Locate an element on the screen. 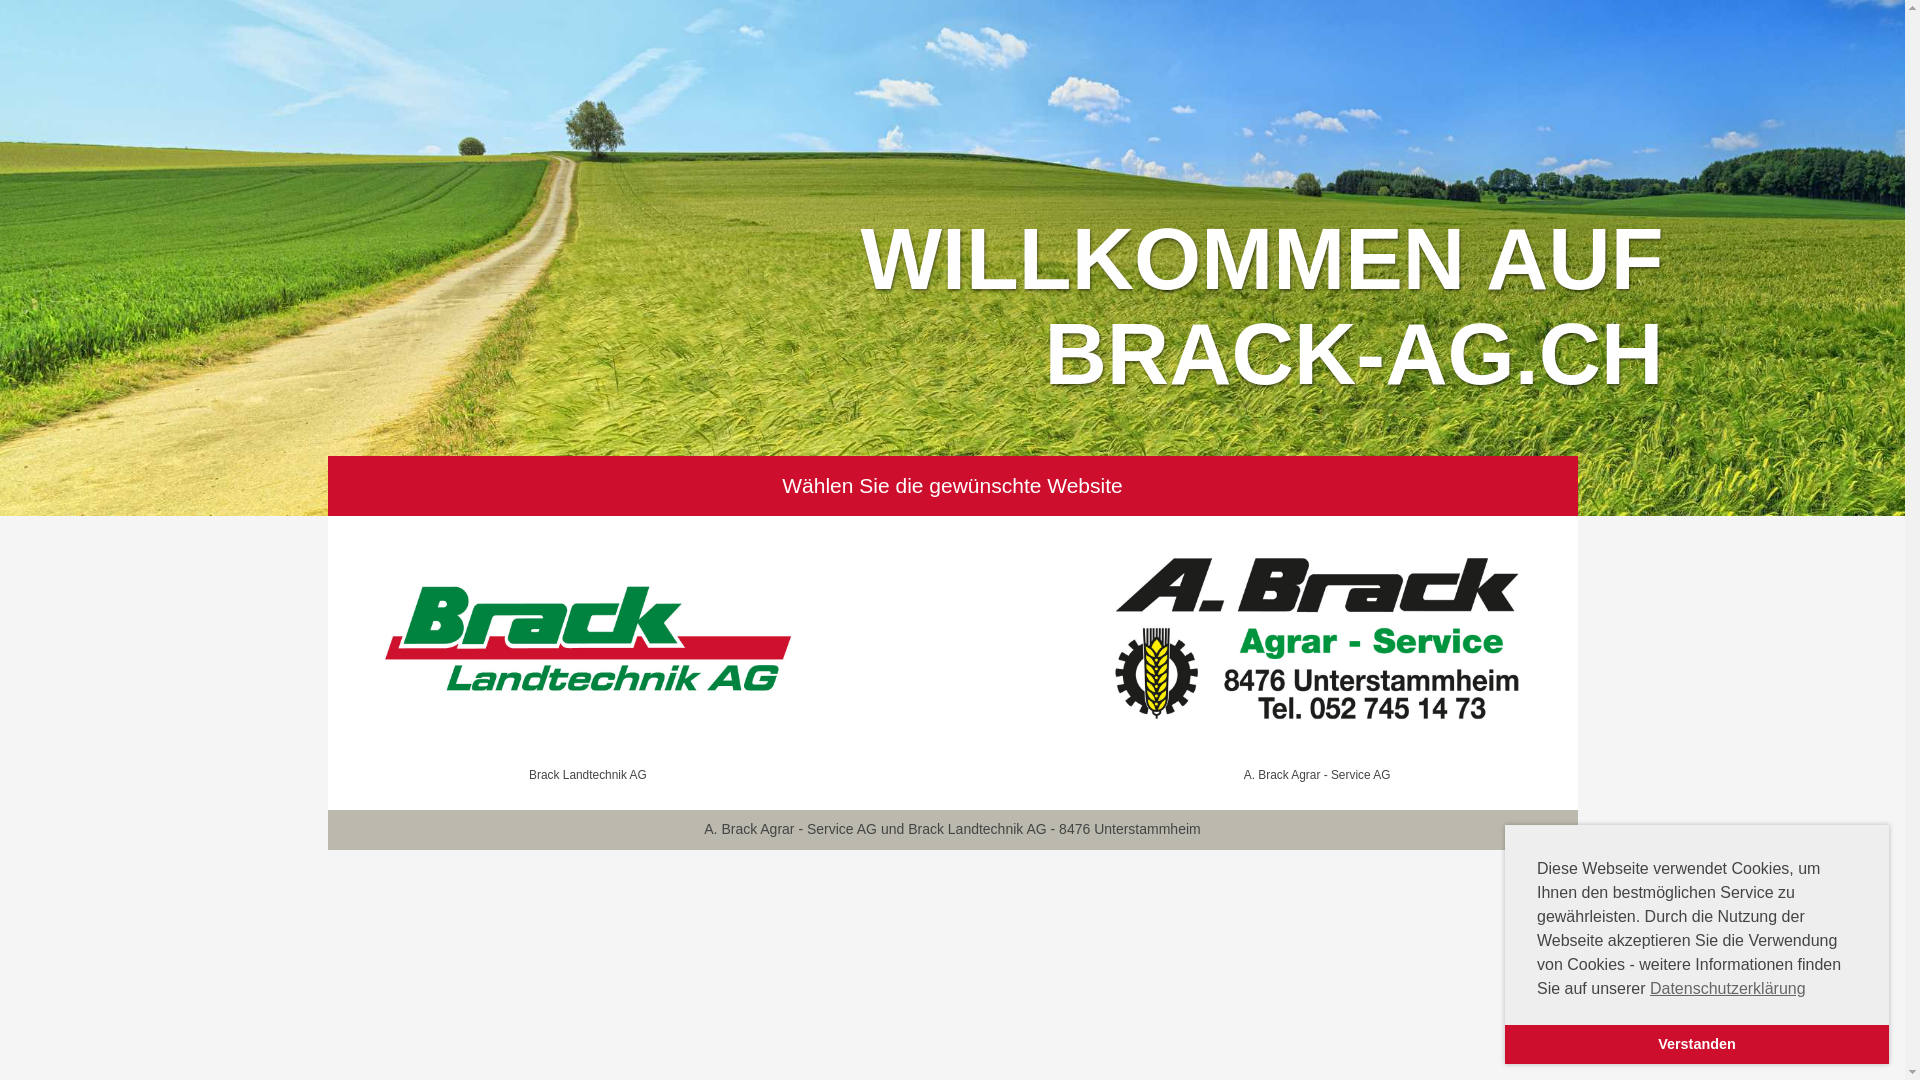  Brack Landtechnik AG is located at coordinates (588, 653).